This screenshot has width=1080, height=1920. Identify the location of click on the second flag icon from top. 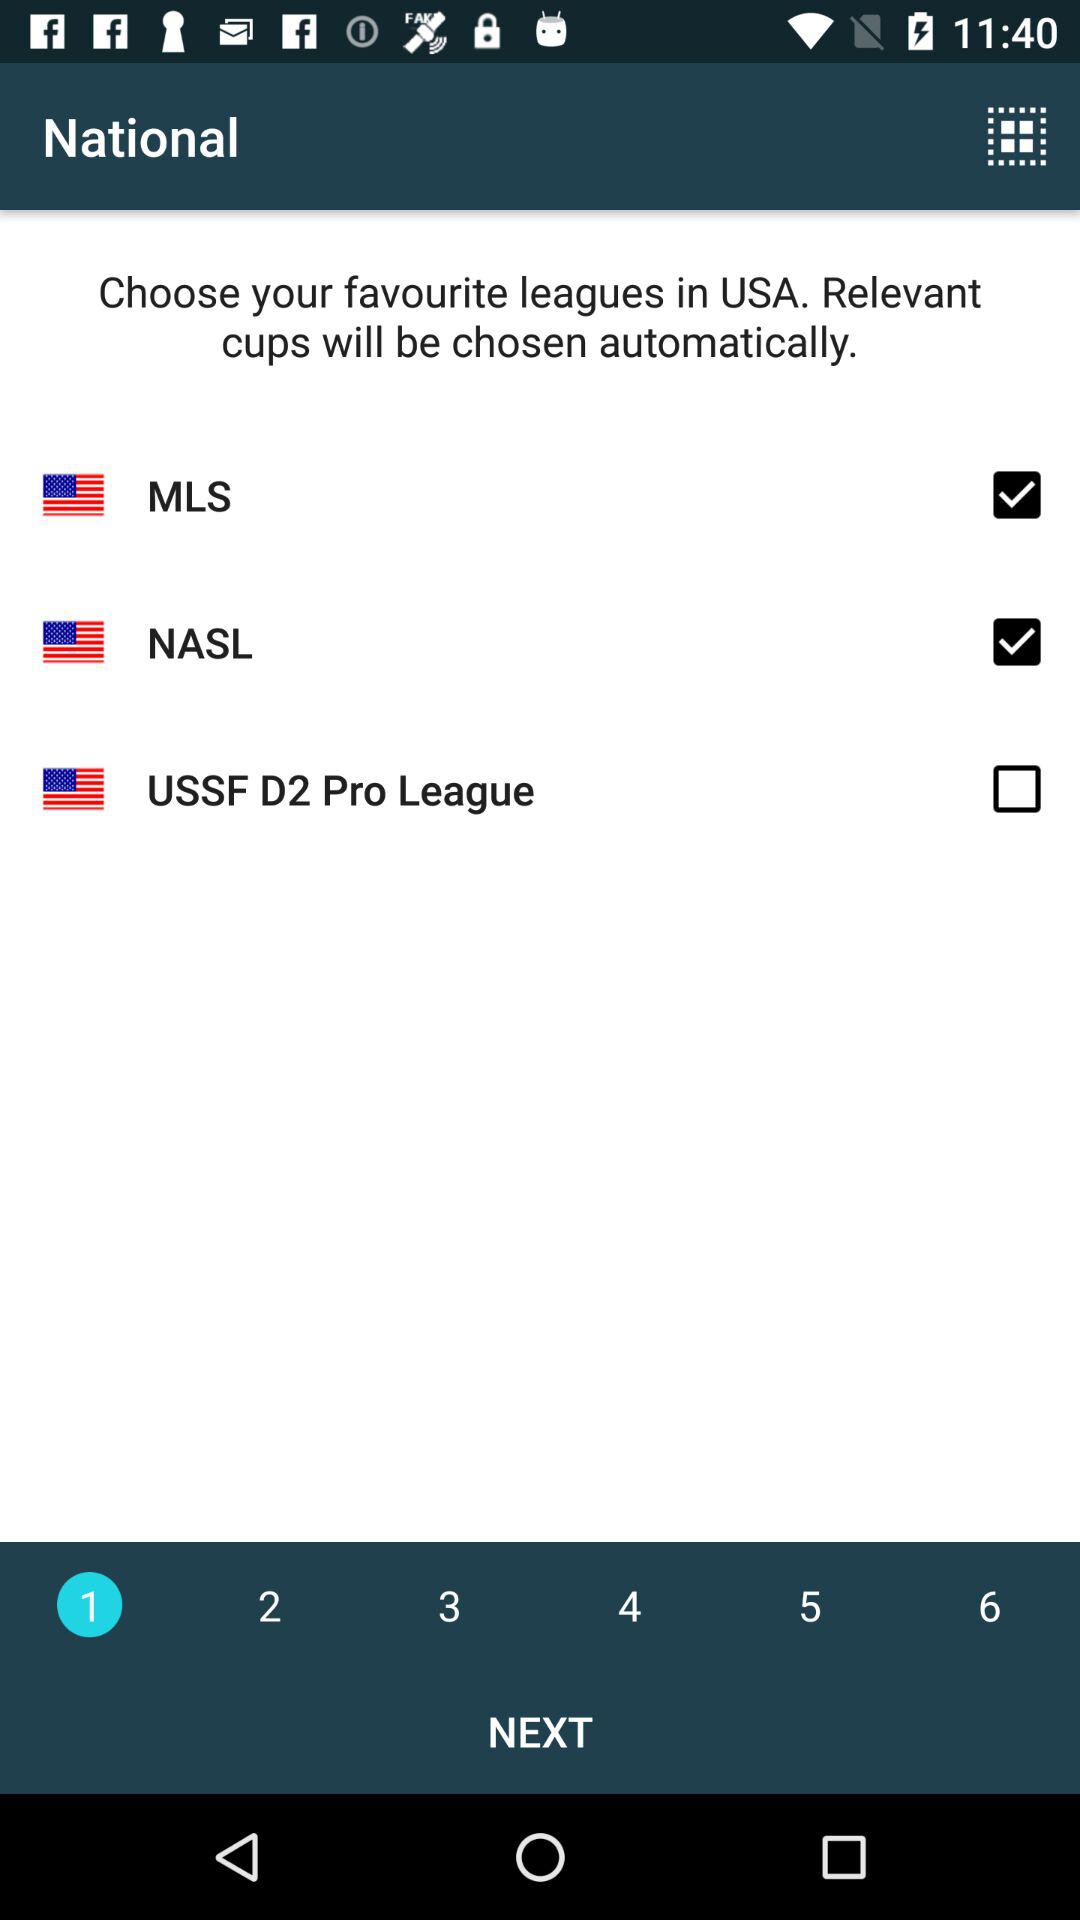
(73, 642).